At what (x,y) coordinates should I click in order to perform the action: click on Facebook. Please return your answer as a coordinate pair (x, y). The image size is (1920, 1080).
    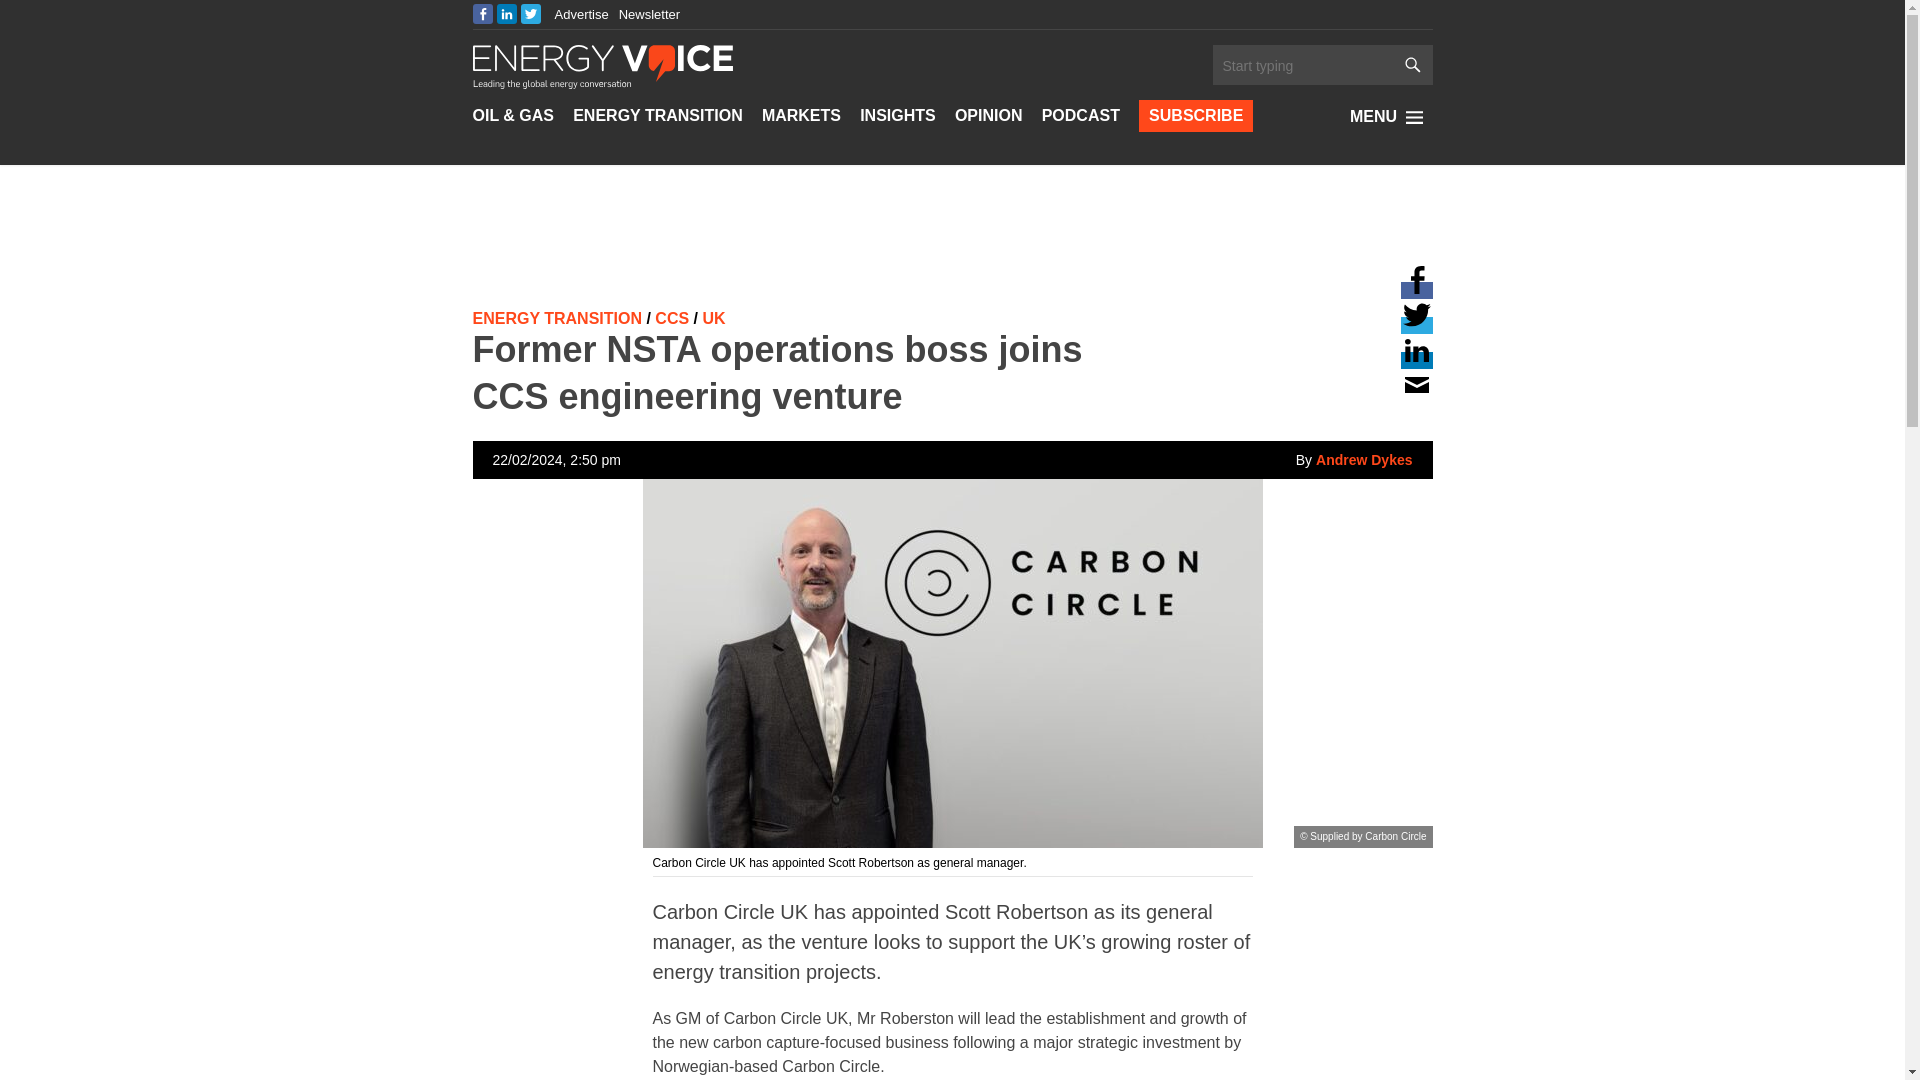
    Looking at the image, I should click on (1416, 290).